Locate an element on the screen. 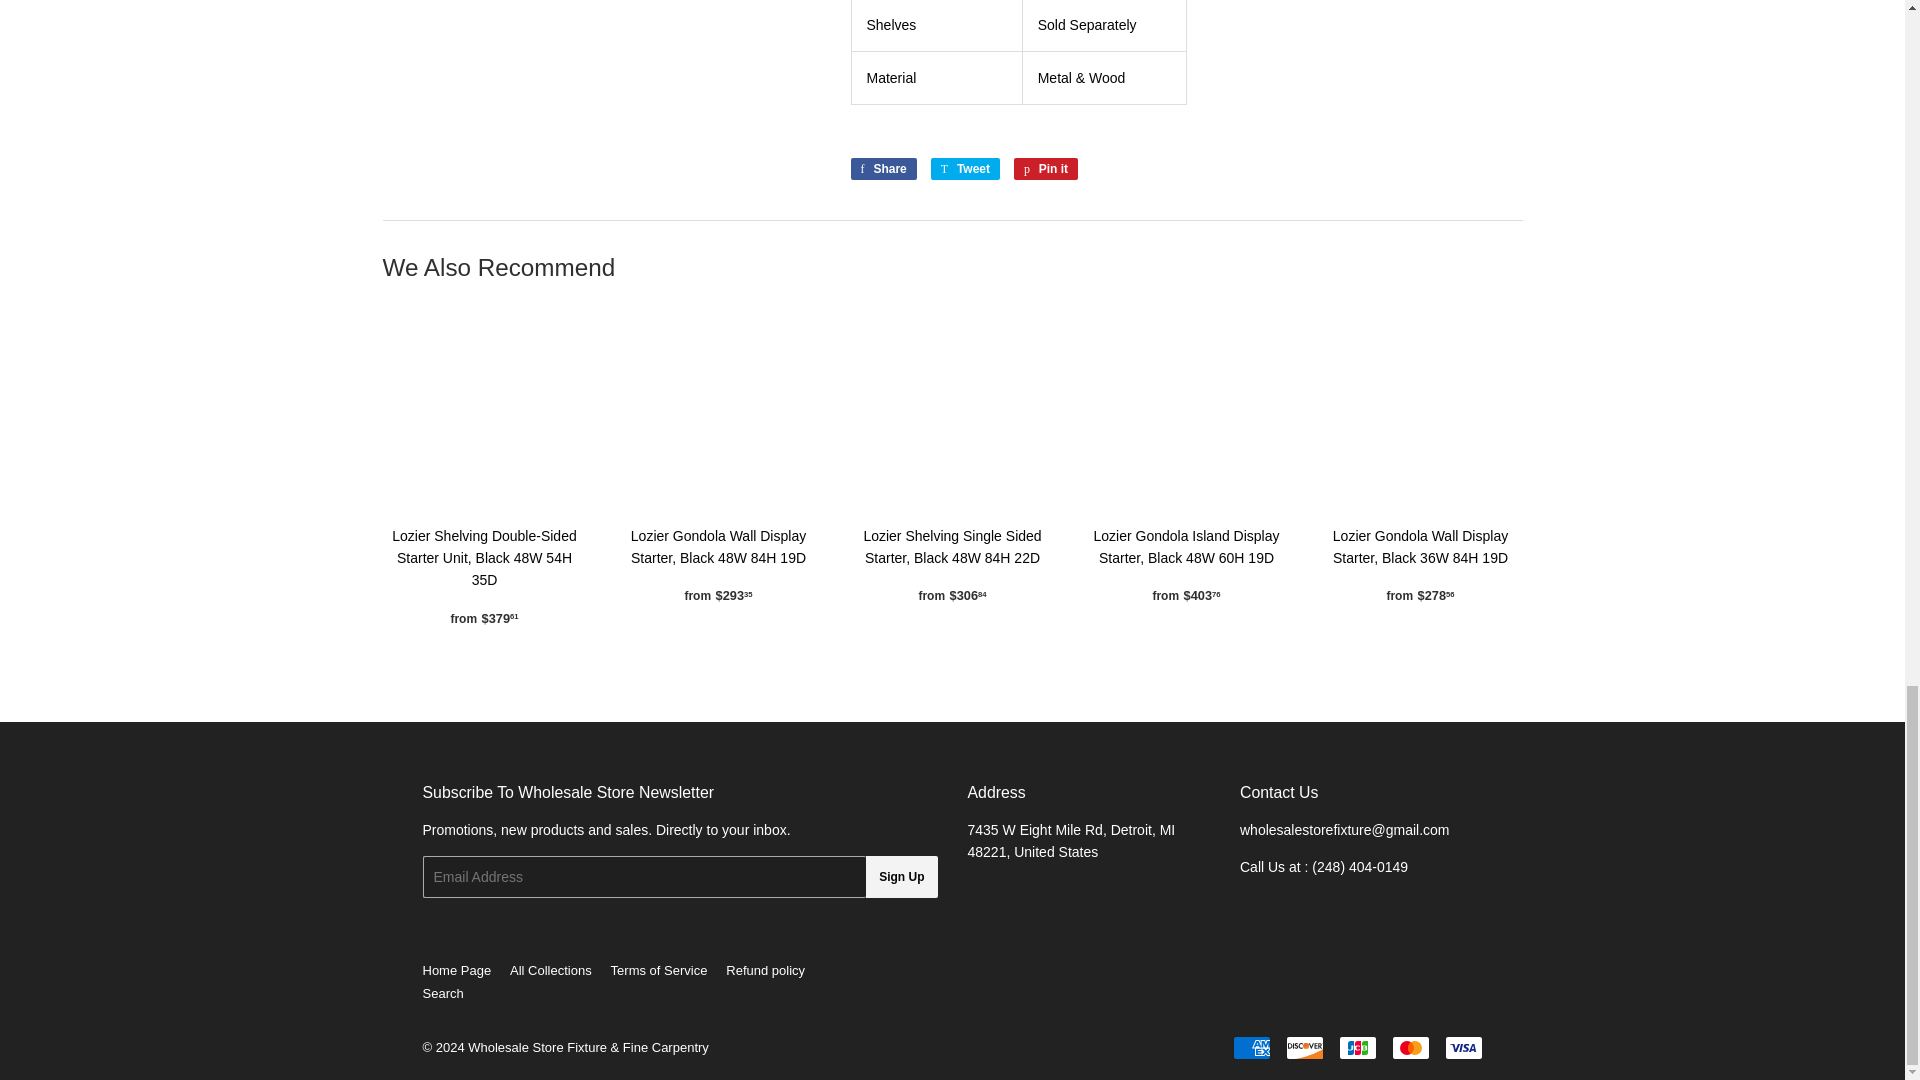 This screenshot has width=1920, height=1080. American Express is located at coordinates (1250, 1047).